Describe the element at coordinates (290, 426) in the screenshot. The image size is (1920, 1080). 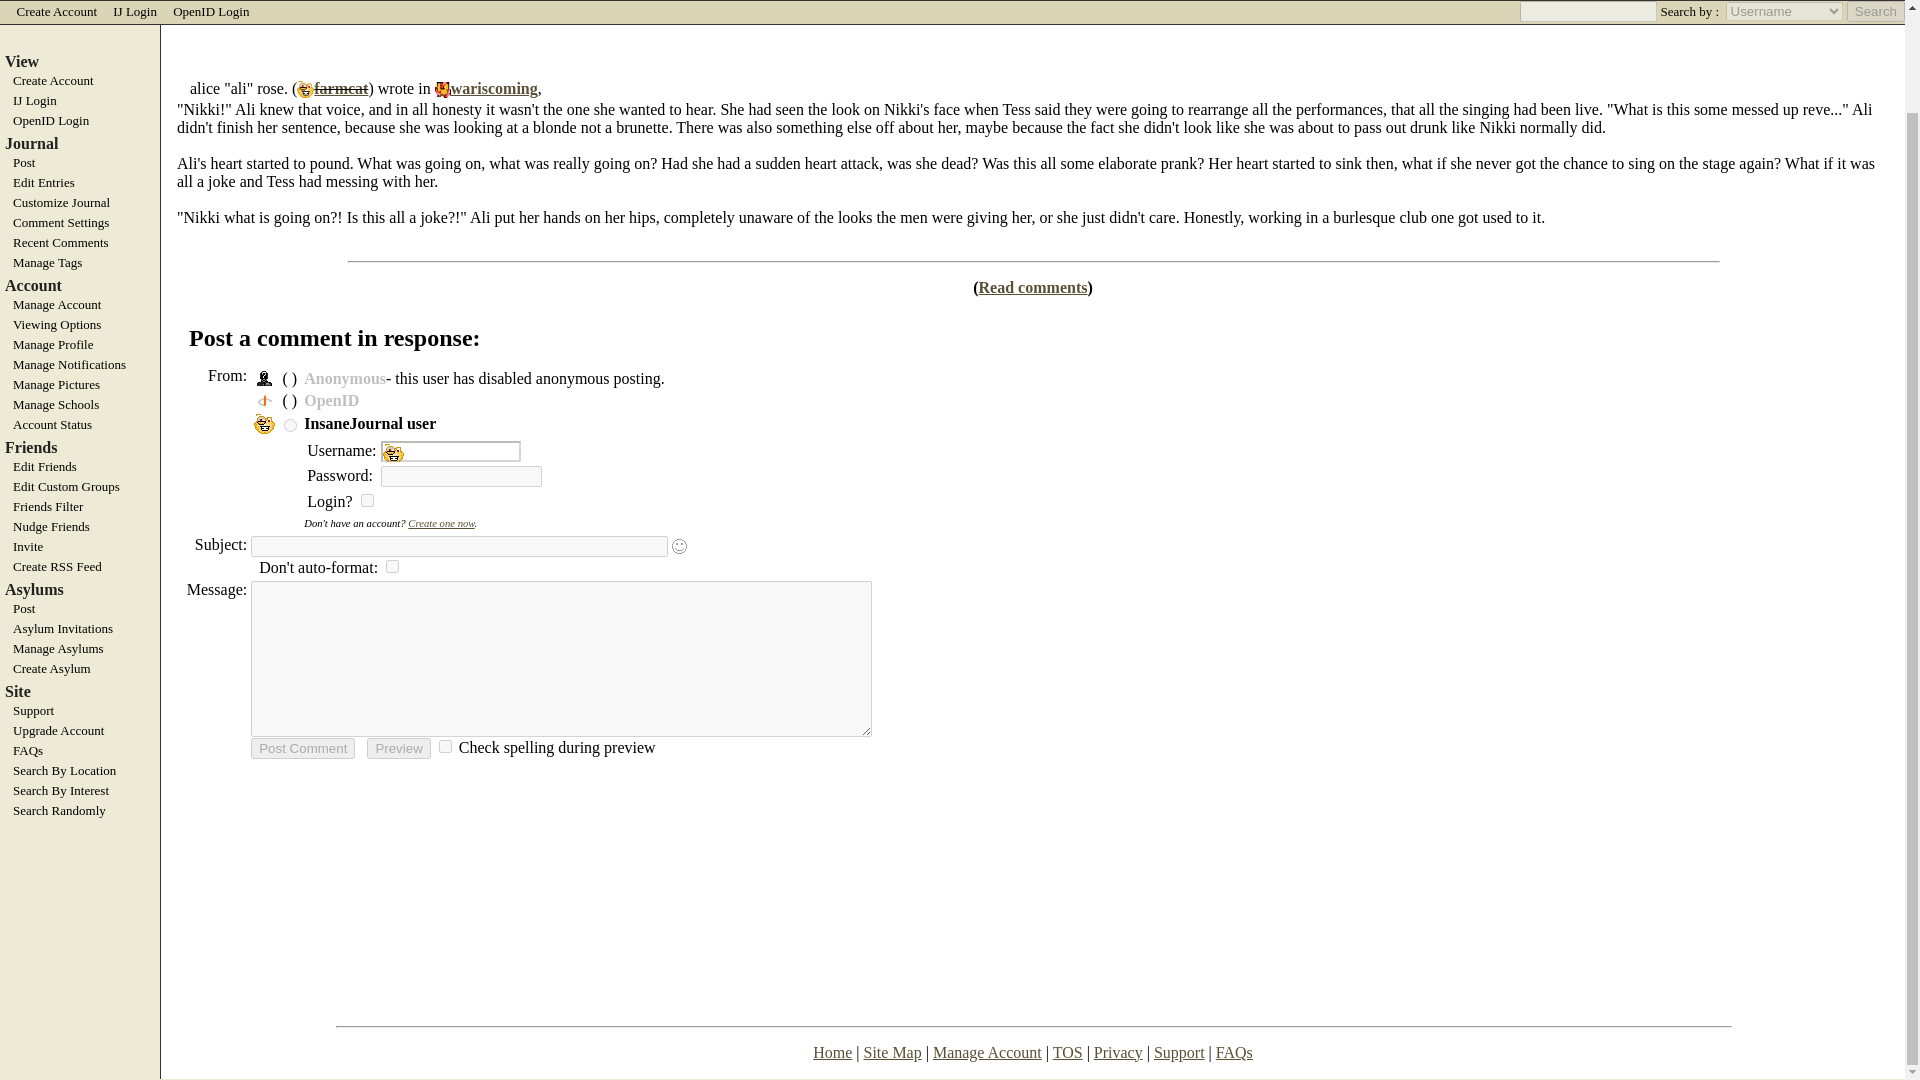
I see `user` at that location.